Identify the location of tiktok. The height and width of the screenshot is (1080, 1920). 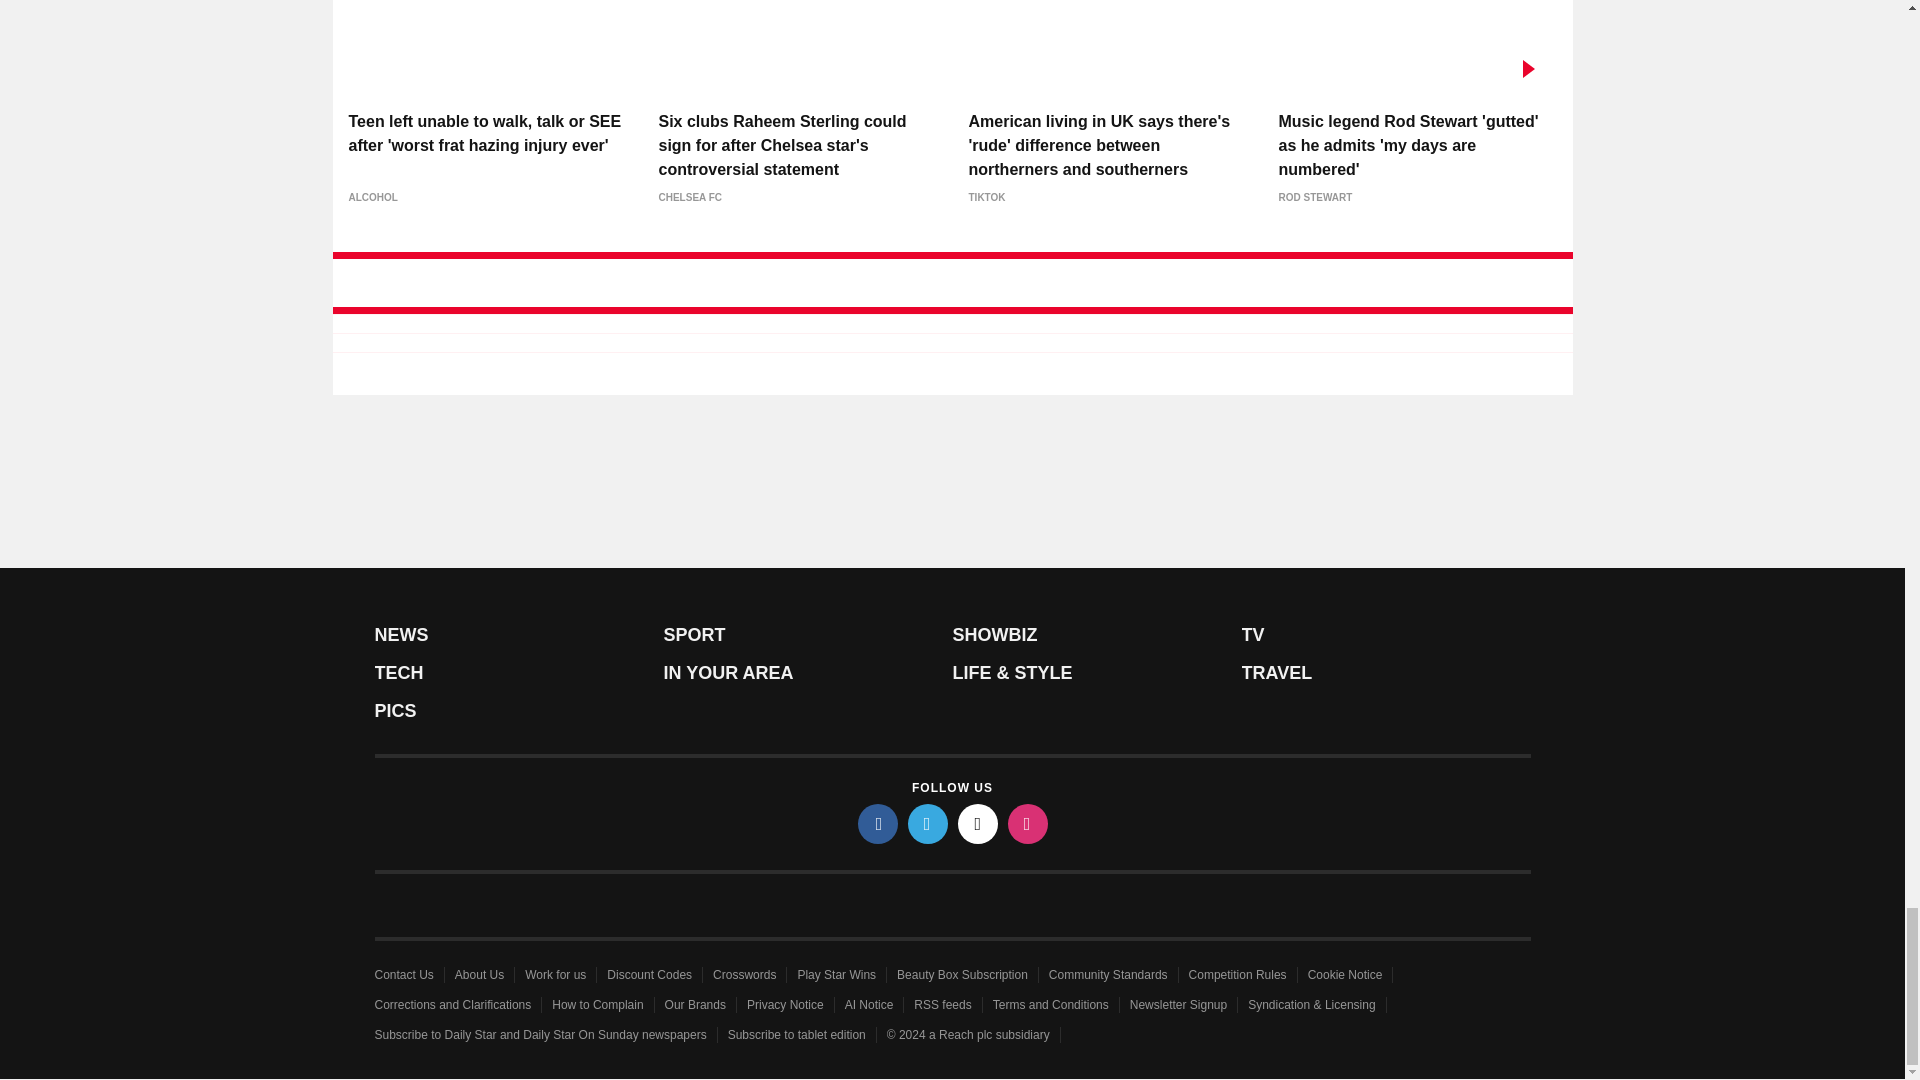
(978, 823).